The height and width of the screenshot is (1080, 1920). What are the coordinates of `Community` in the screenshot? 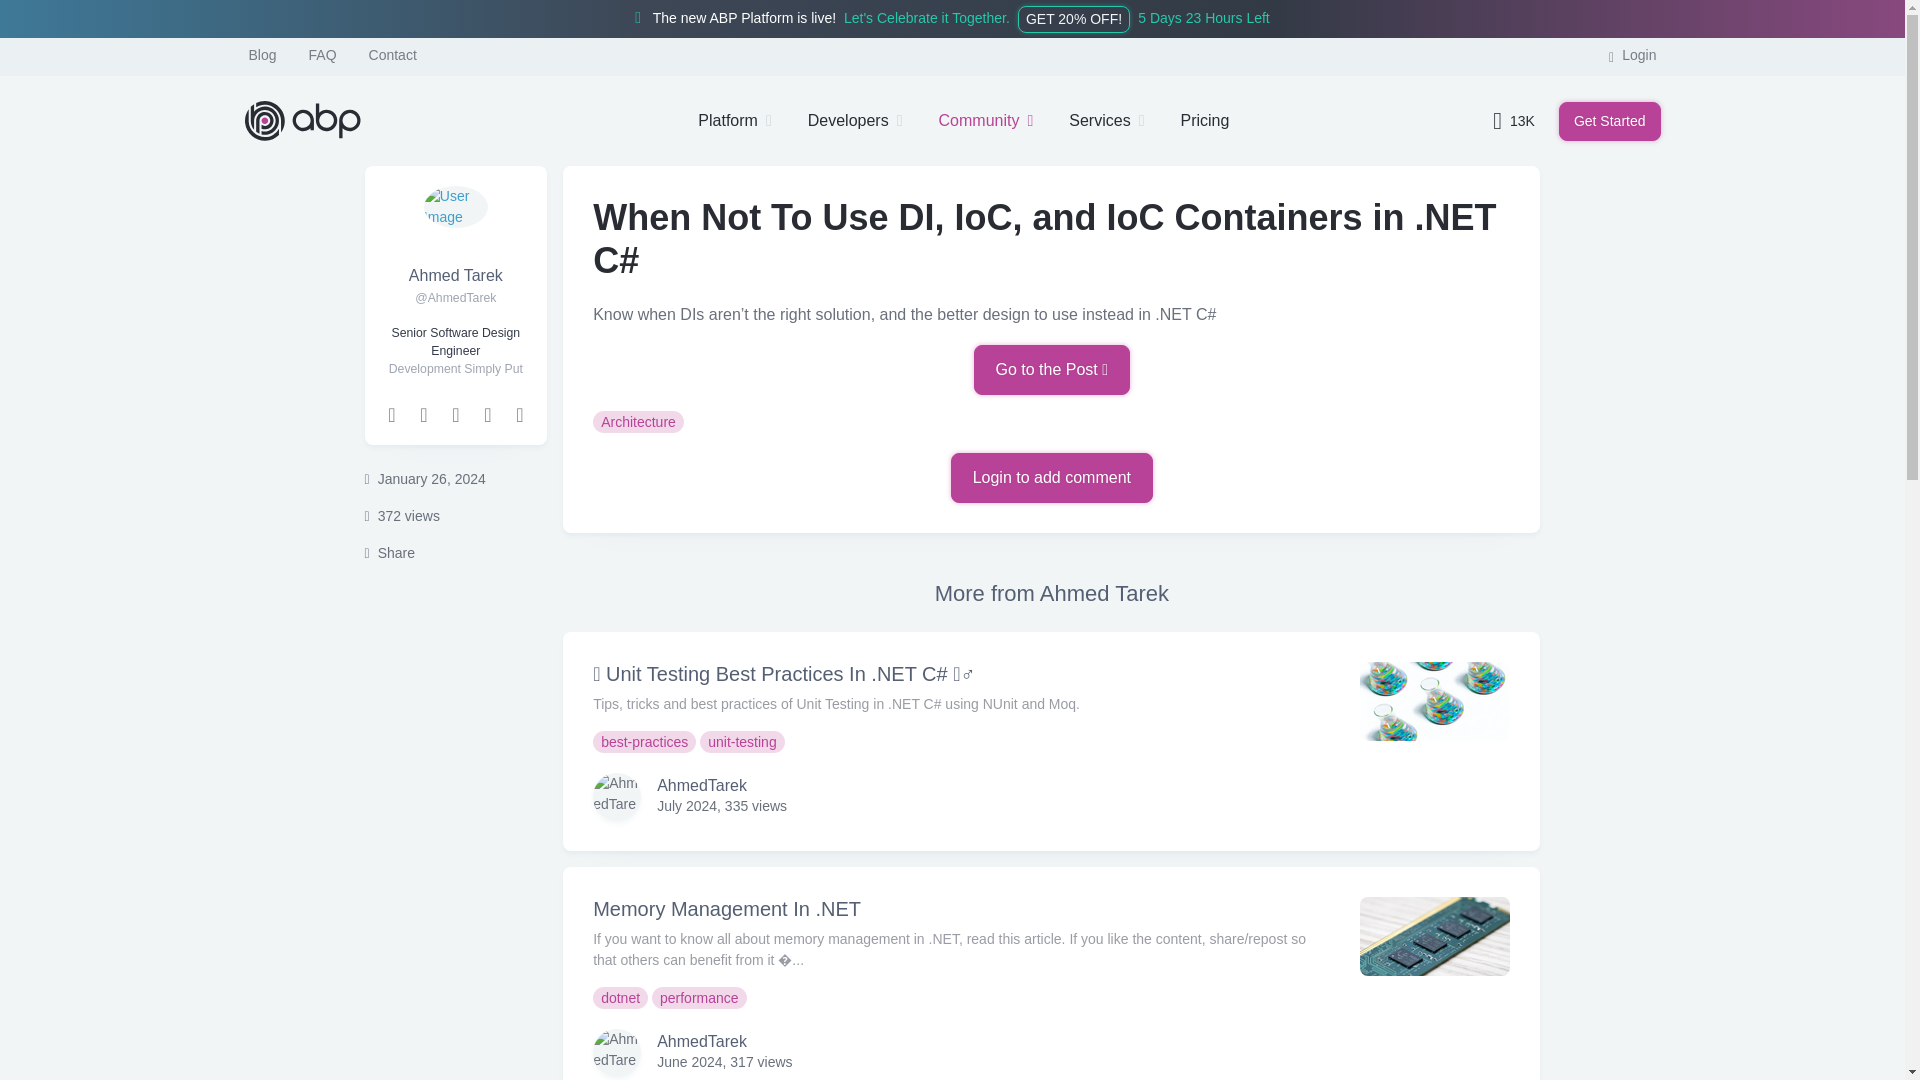 It's located at (986, 120).